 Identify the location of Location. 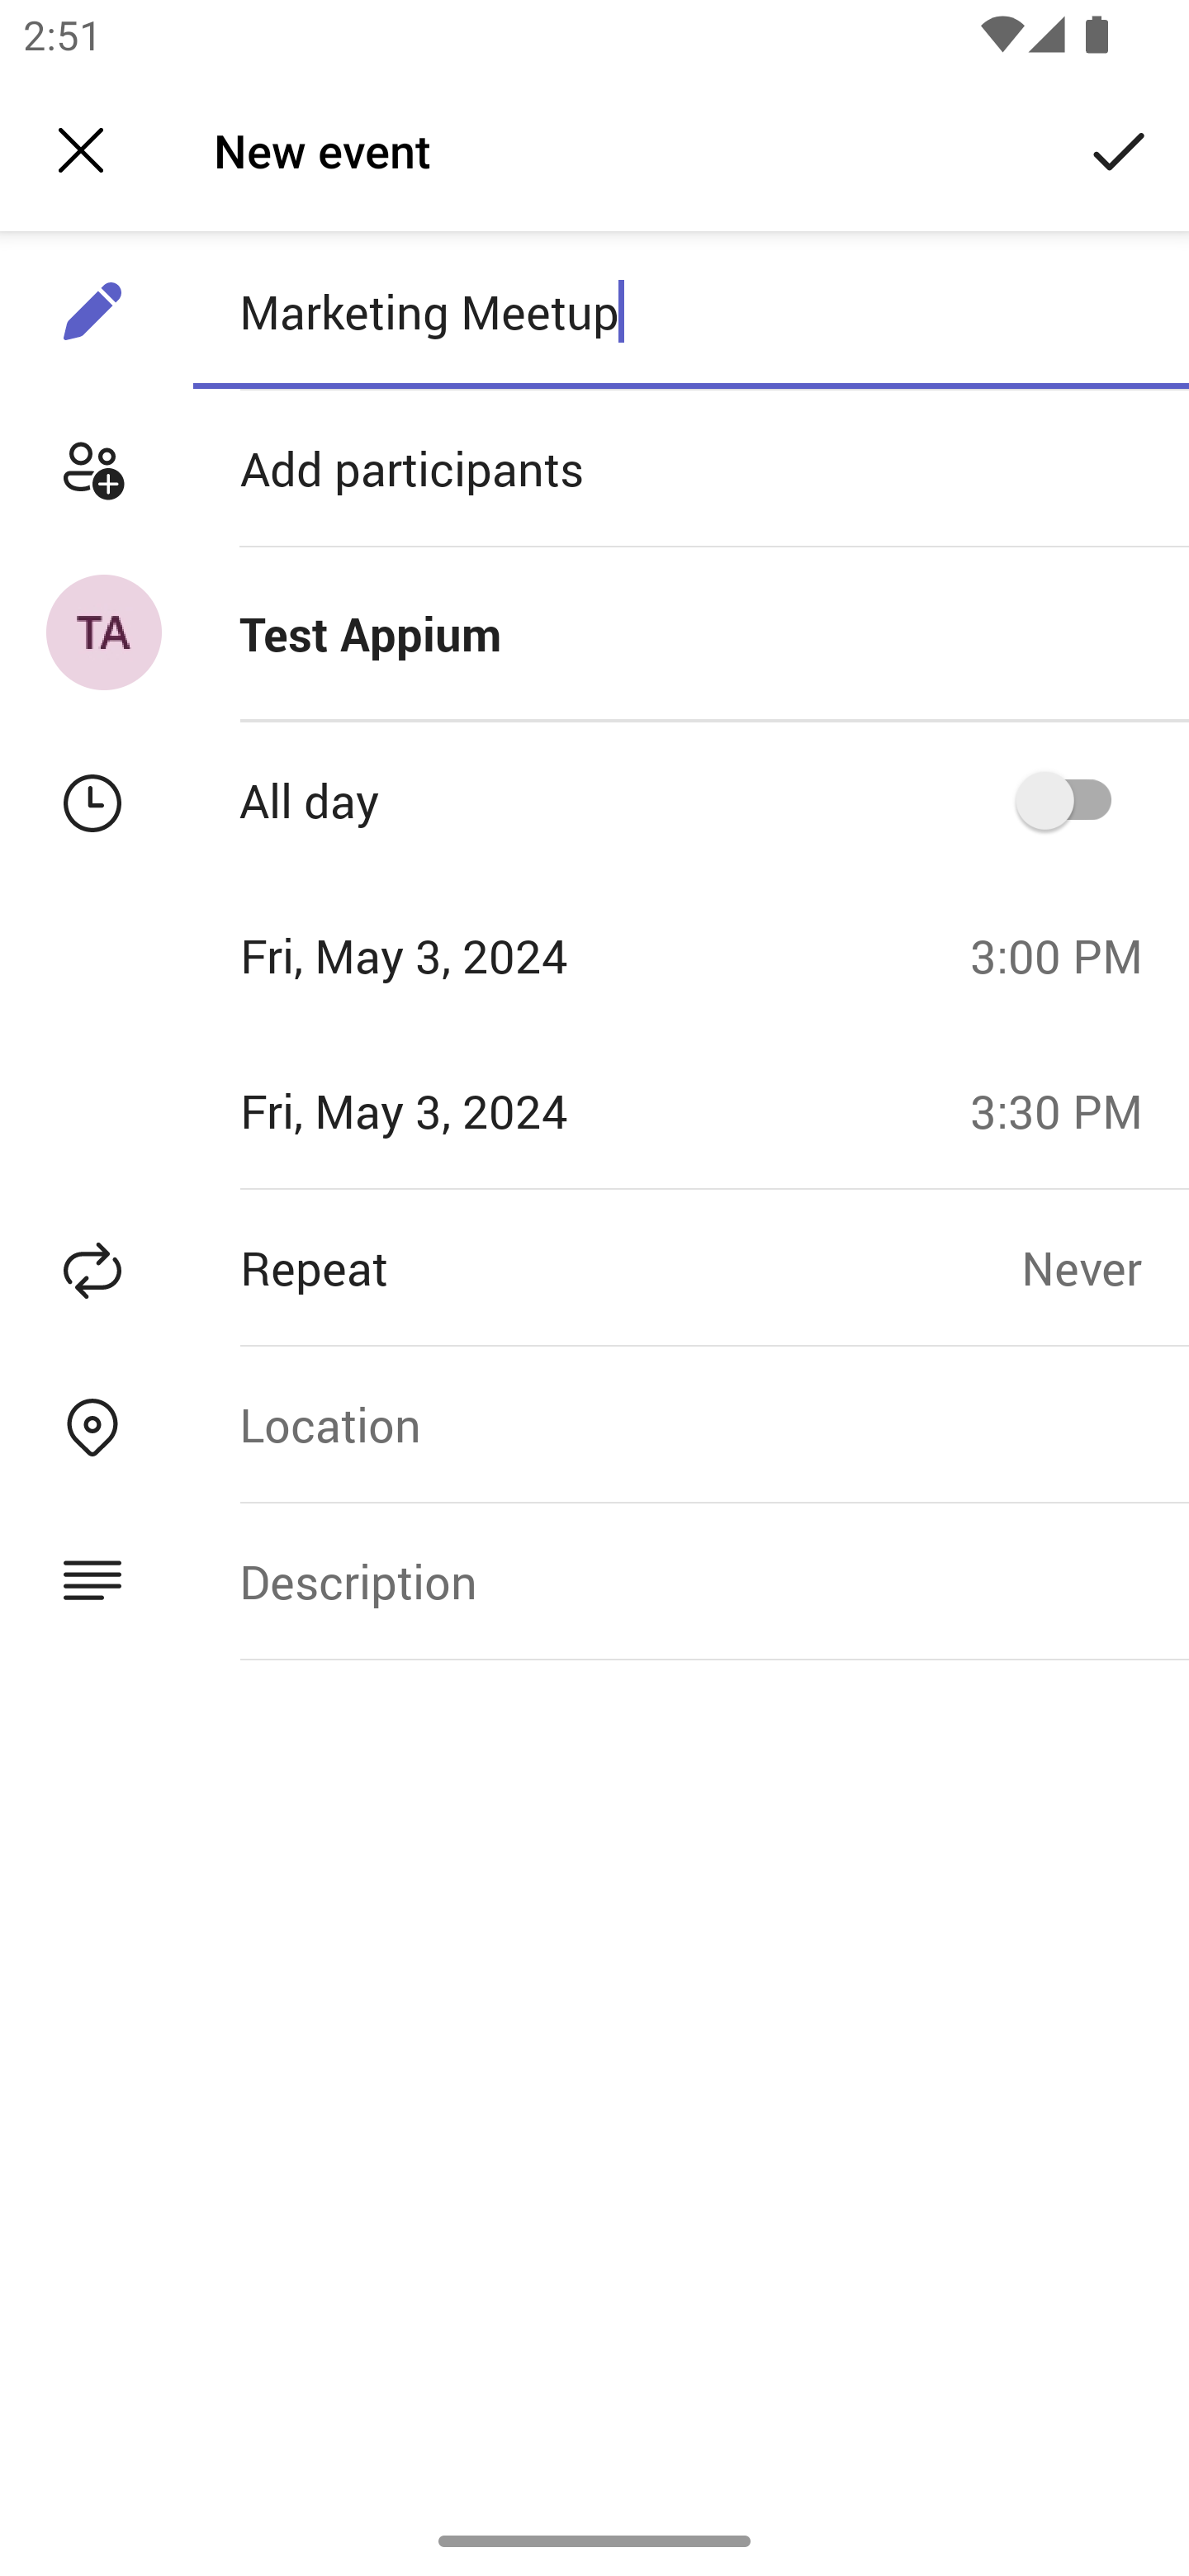
(690, 1423).